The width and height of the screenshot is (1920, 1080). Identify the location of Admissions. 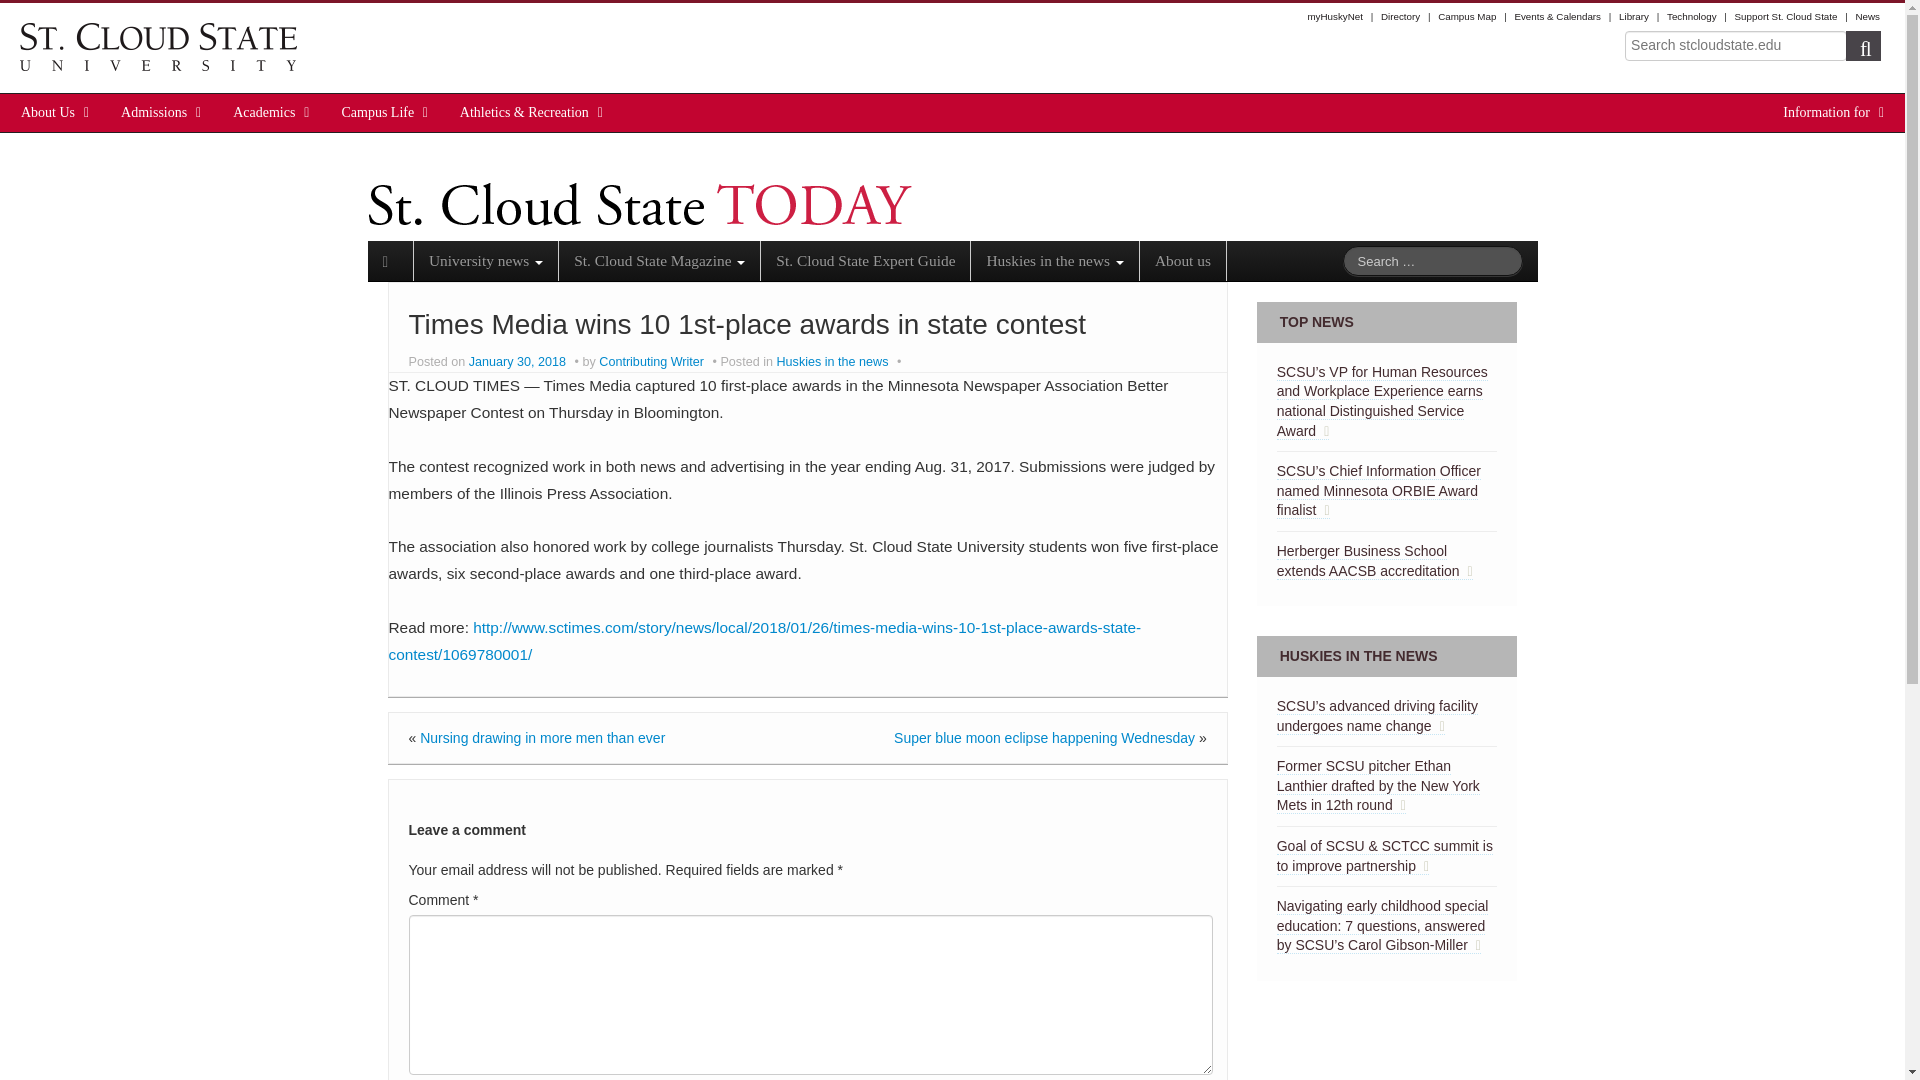
(154, 112).